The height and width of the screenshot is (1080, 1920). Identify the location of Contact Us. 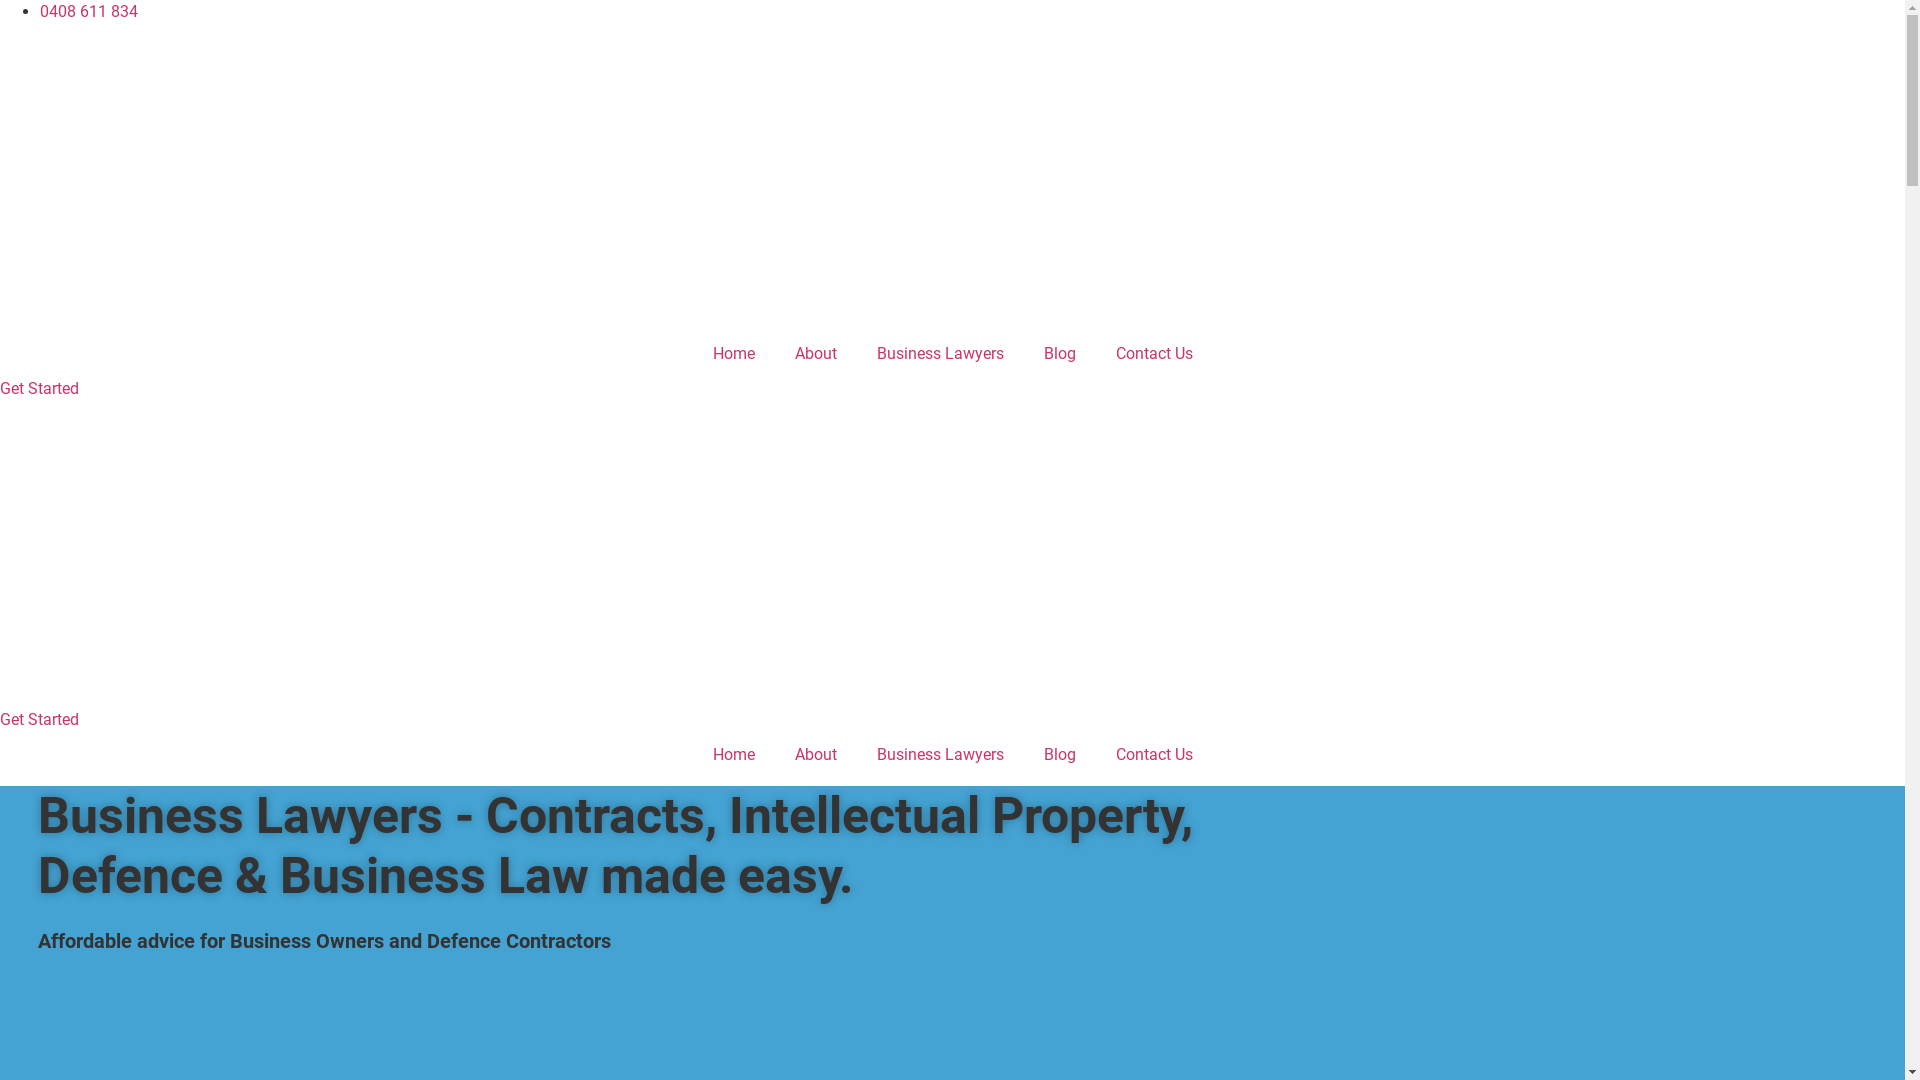
(1154, 755).